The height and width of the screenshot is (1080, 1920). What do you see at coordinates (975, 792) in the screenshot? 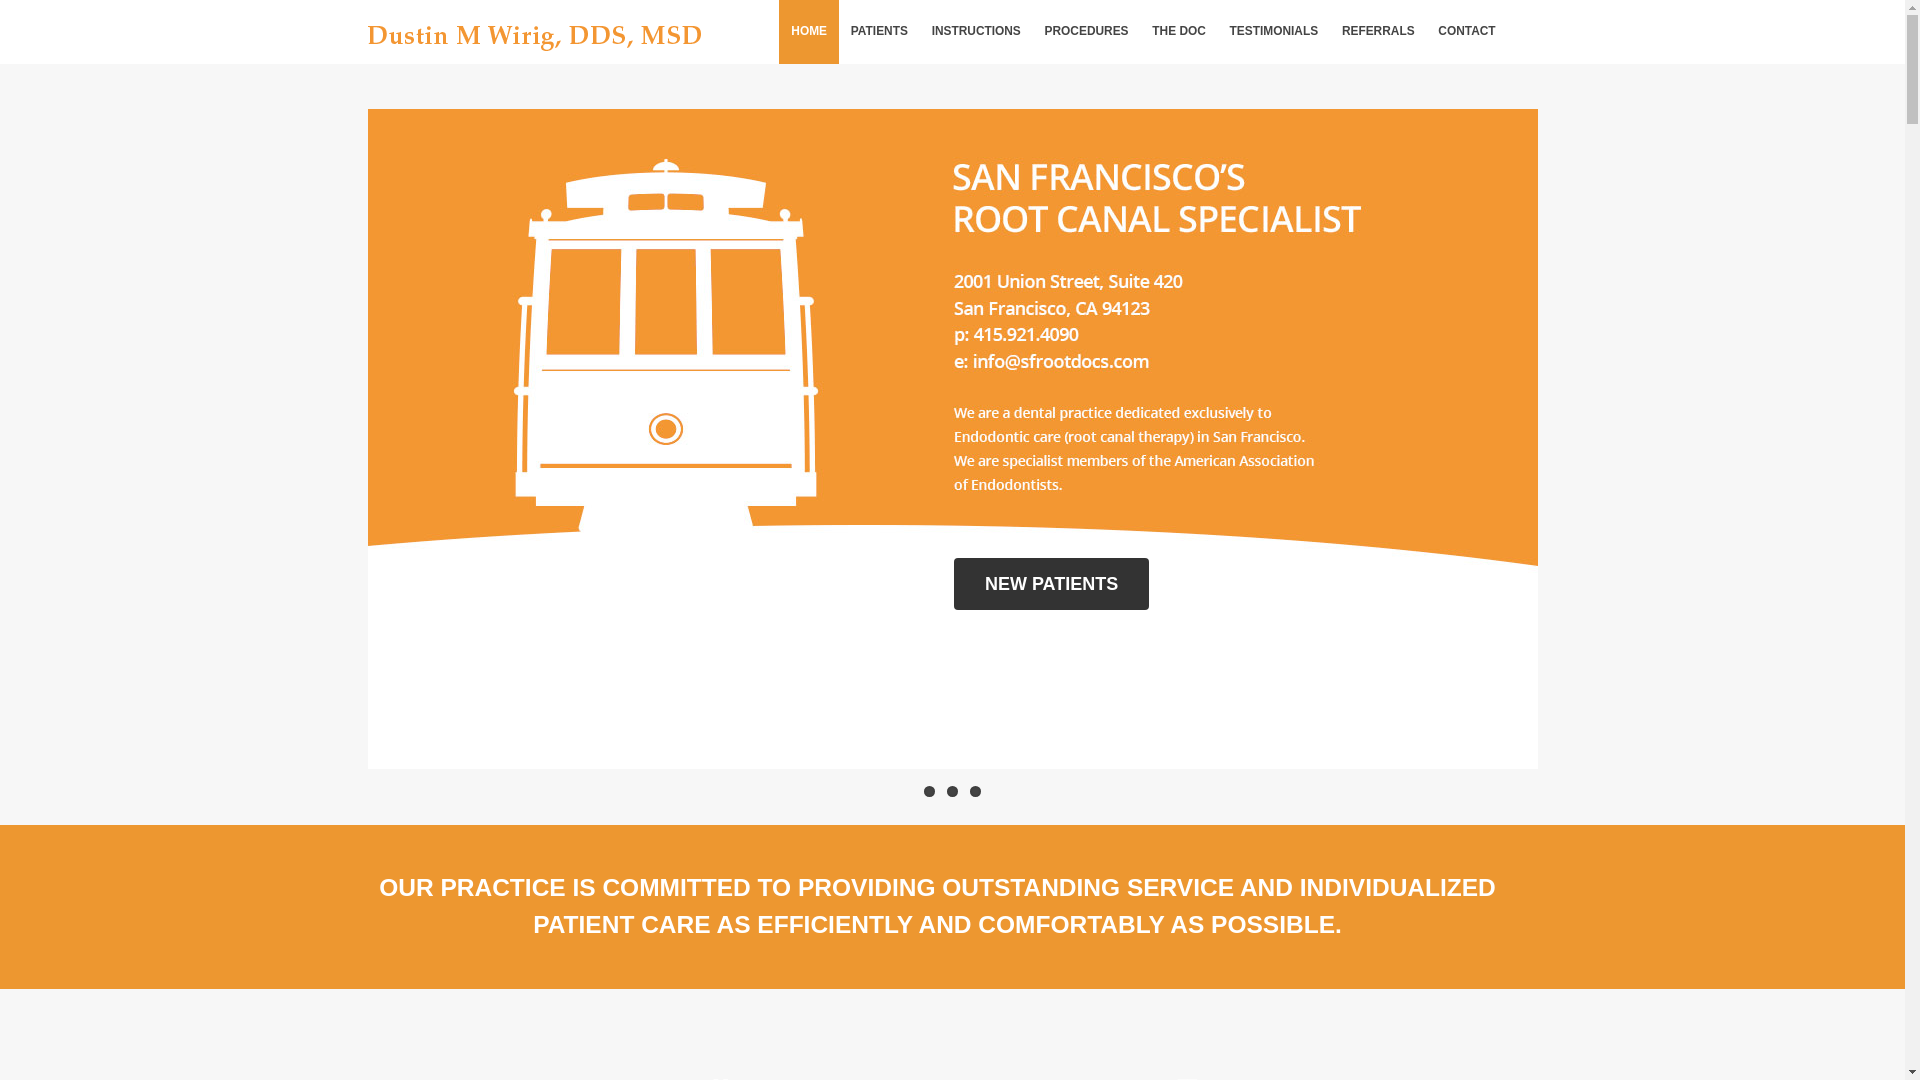
I see `3` at bounding box center [975, 792].